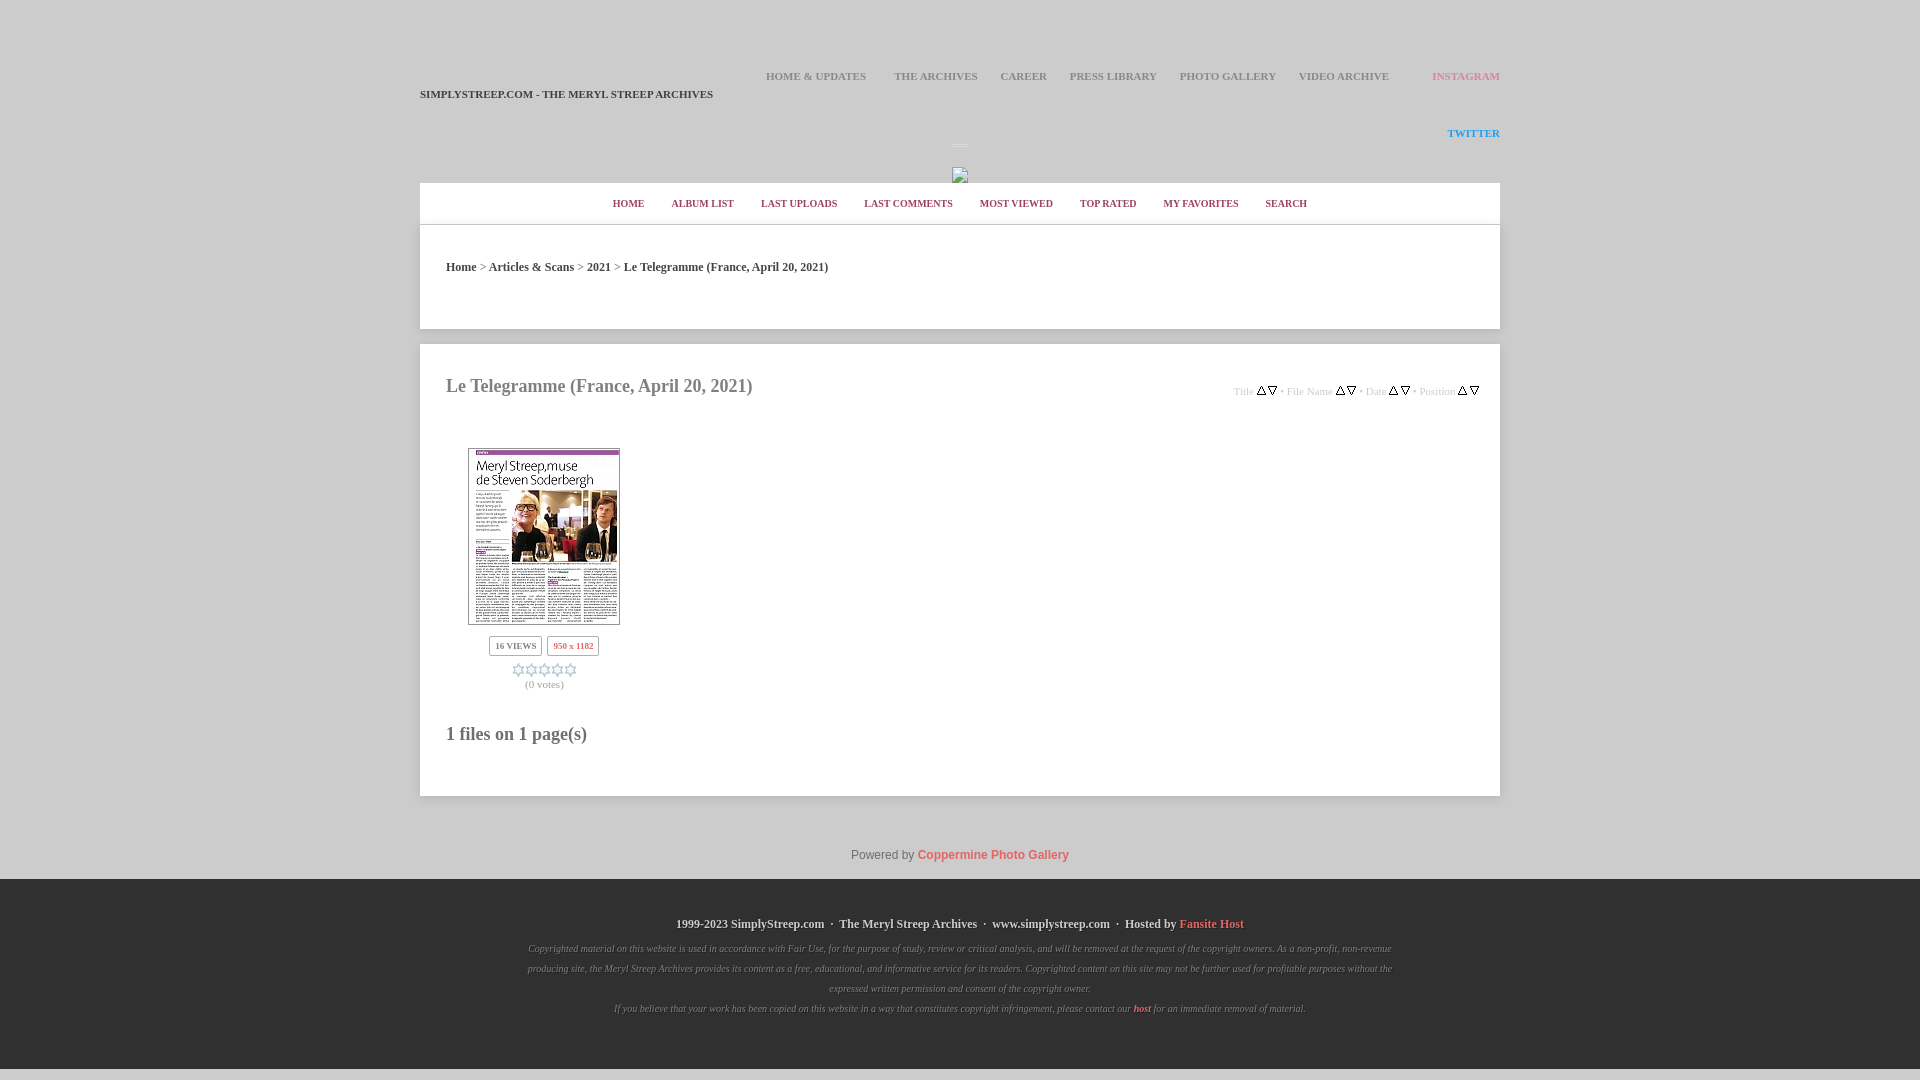  Describe the element at coordinates (1016, 203) in the screenshot. I see `Show most viewed items` at that location.